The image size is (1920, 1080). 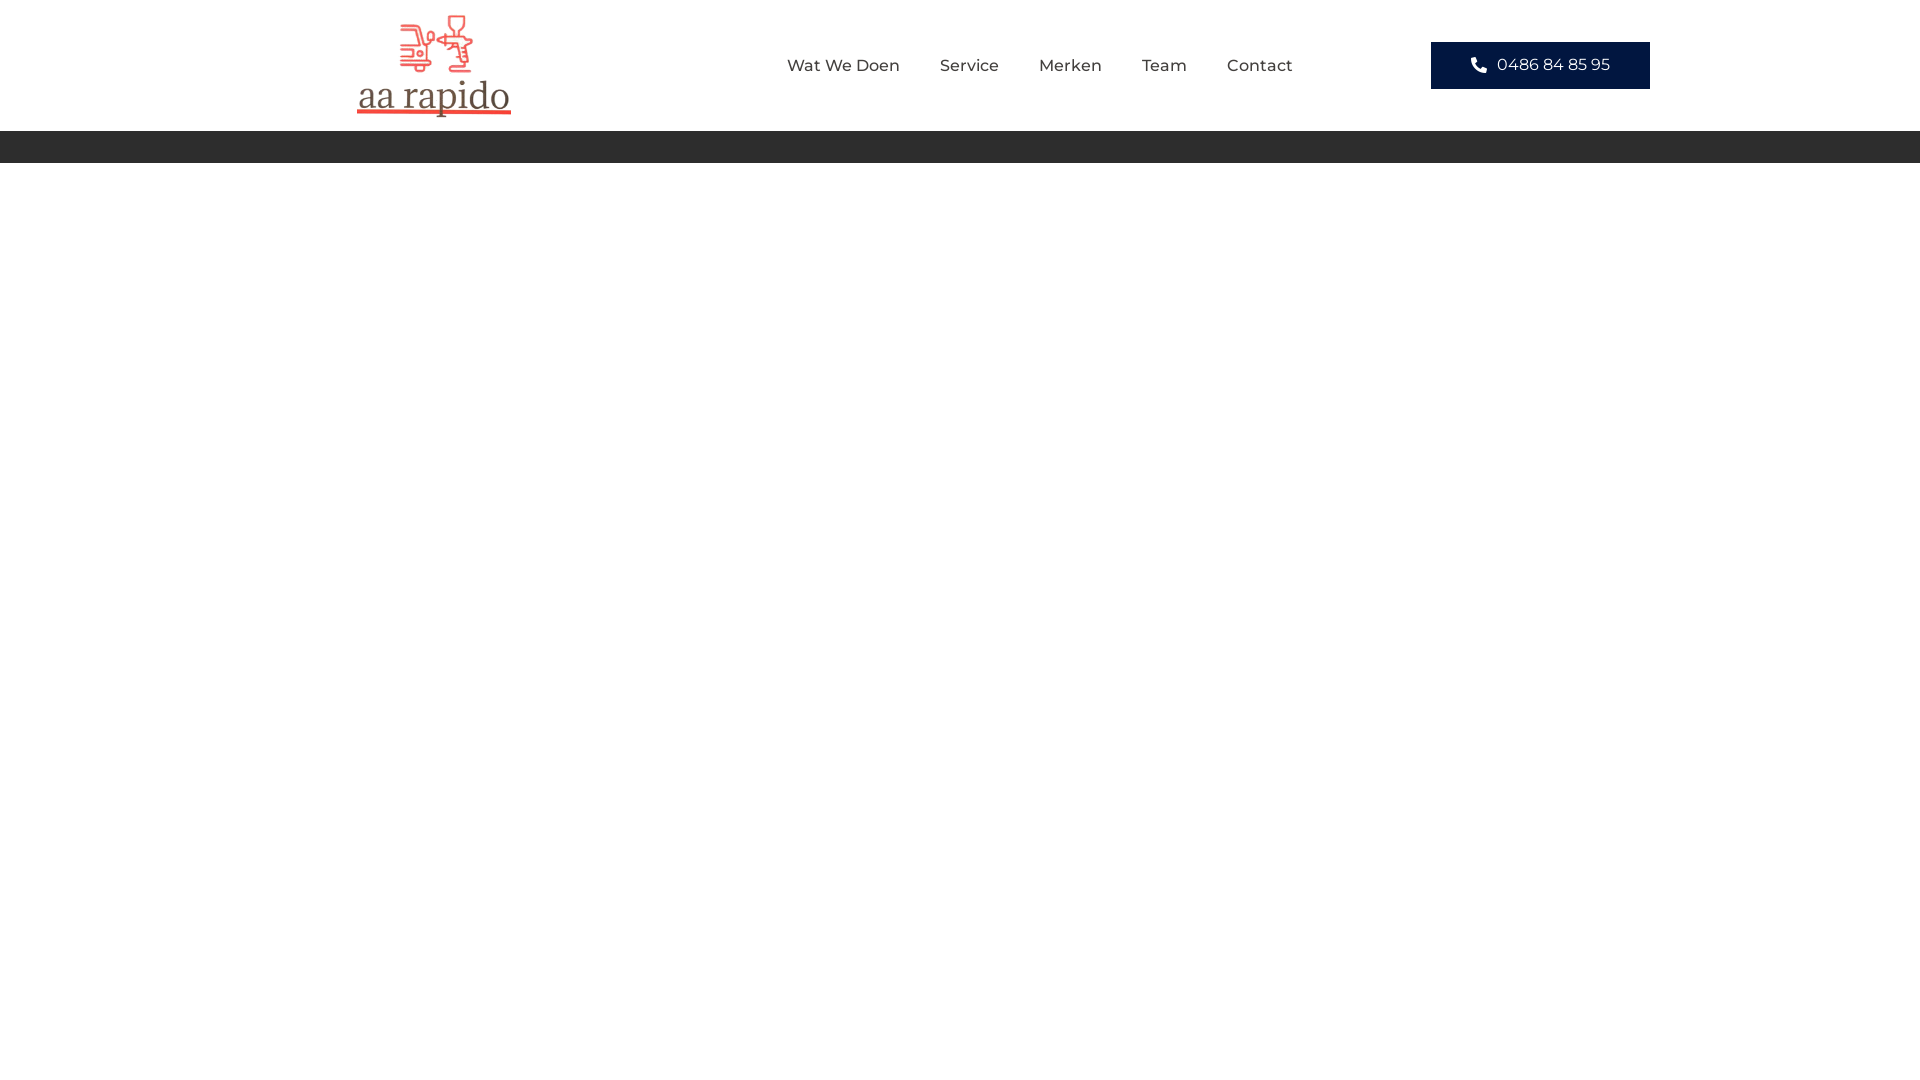 What do you see at coordinates (970, 66) in the screenshot?
I see `Service` at bounding box center [970, 66].